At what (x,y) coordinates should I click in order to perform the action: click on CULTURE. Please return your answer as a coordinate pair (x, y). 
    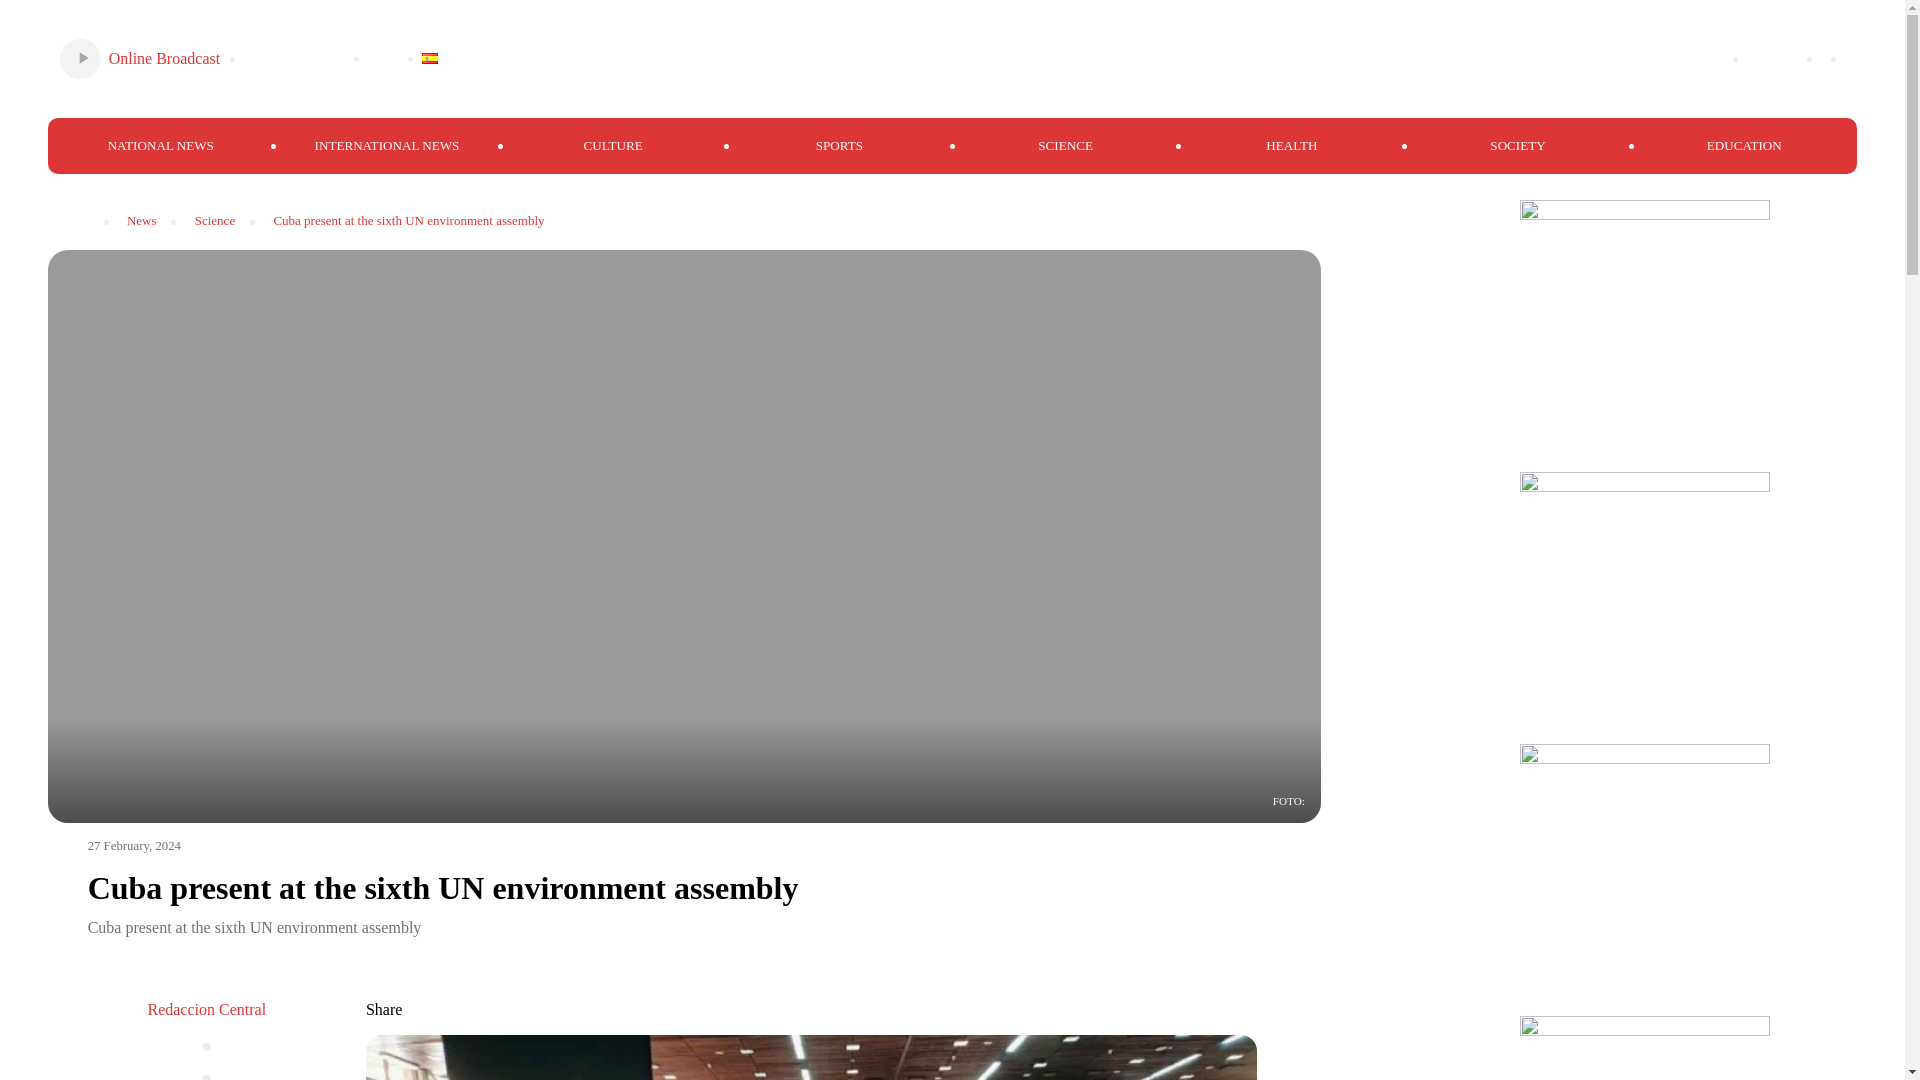
    Looking at the image, I should click on (613, 146).